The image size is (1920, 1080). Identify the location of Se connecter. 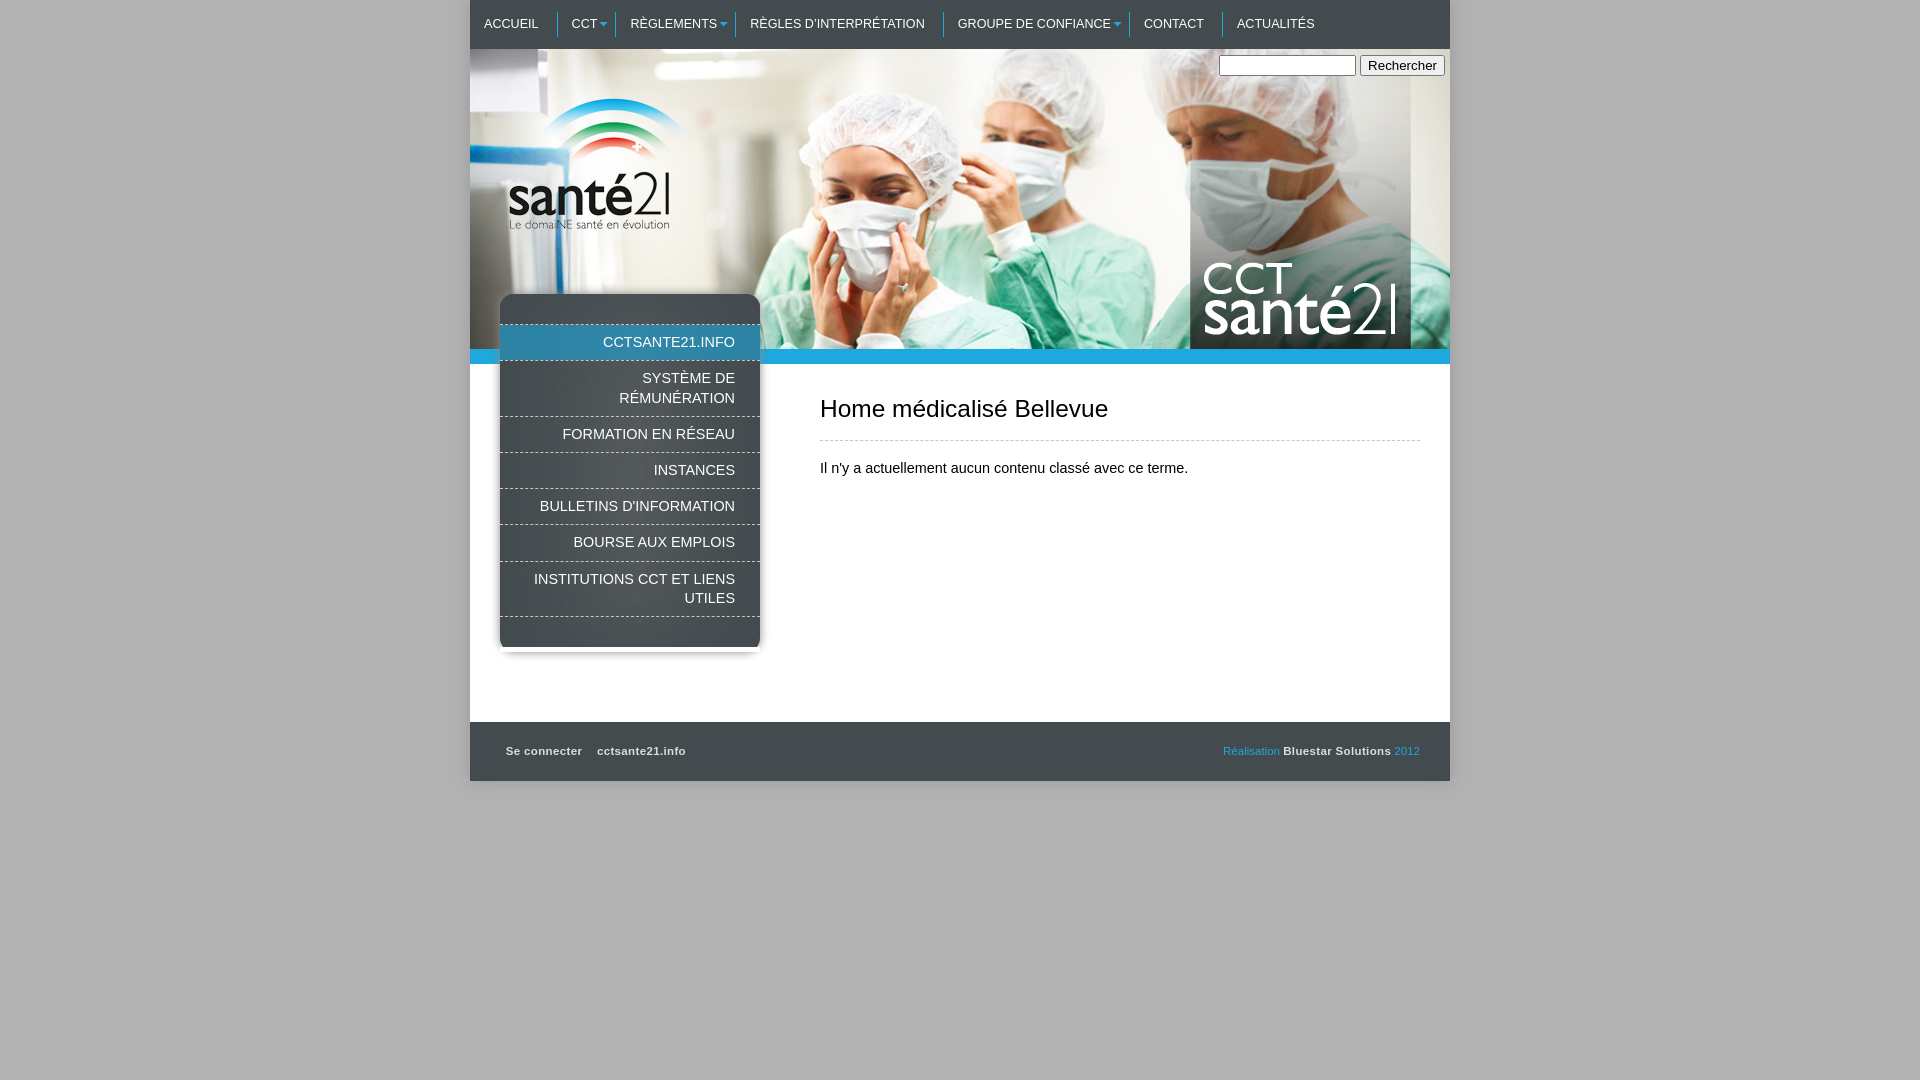
(544, 751).